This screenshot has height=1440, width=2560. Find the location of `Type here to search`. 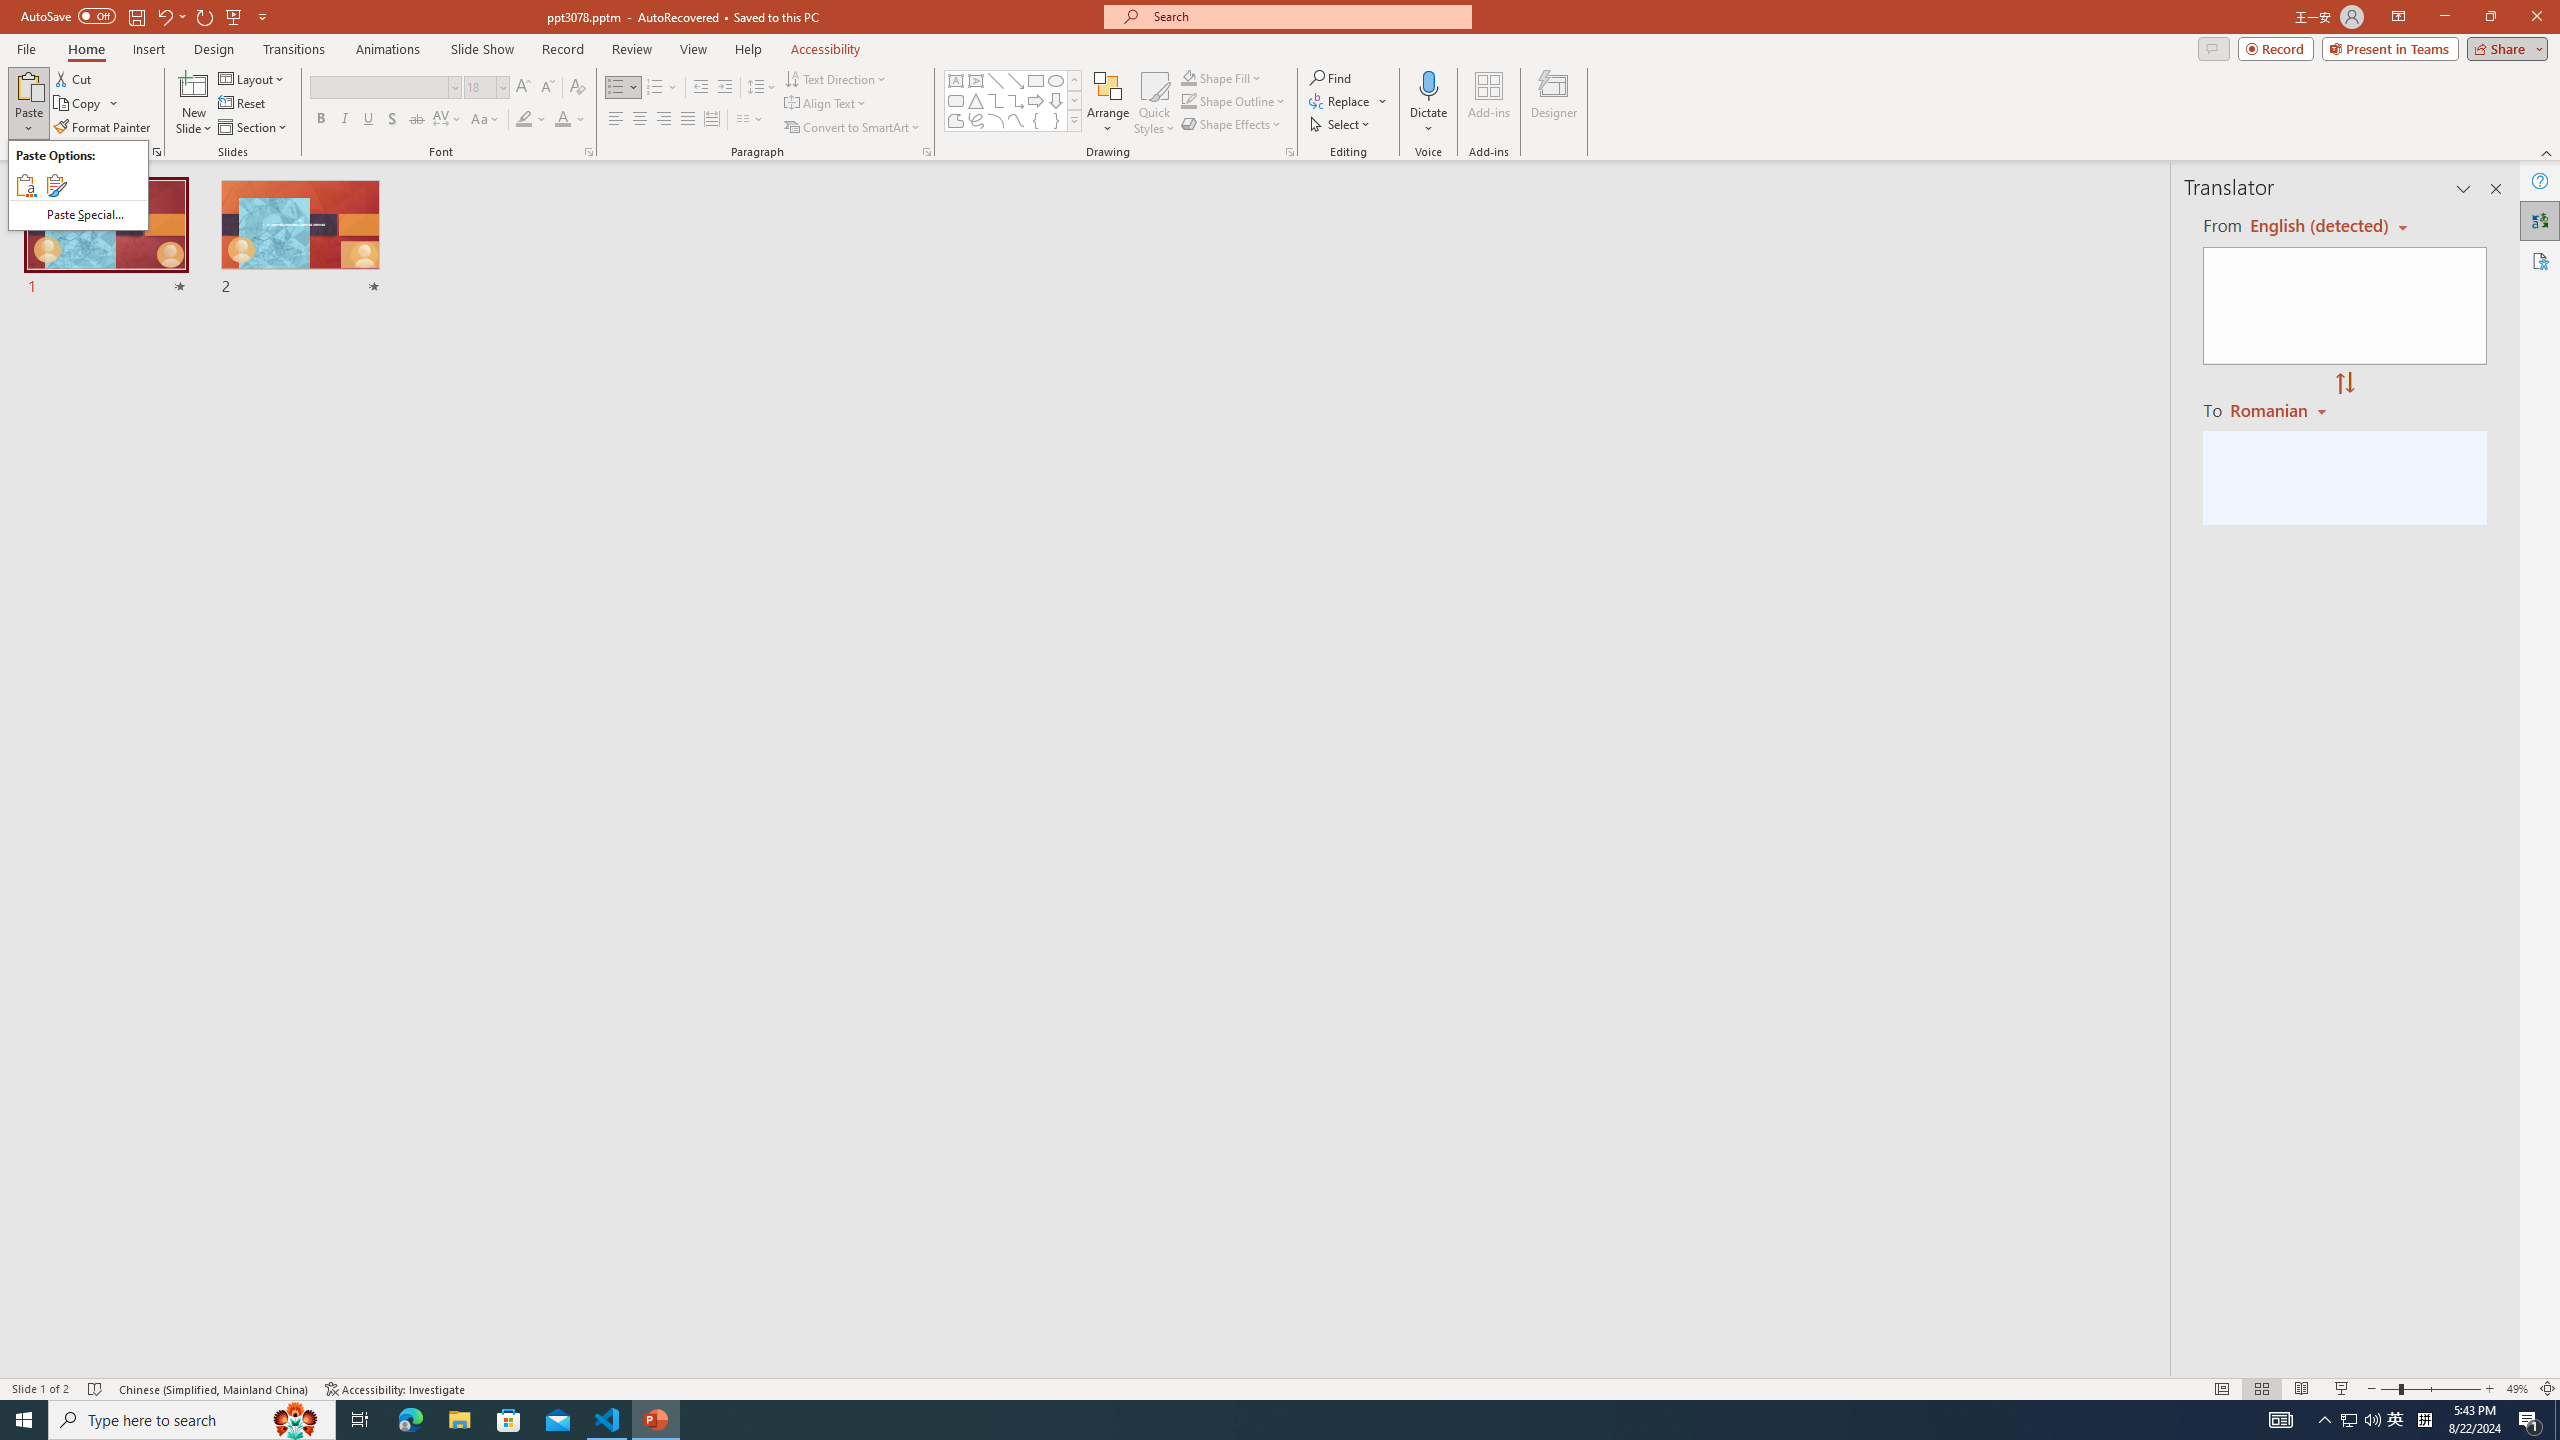

Type here to search is located at coordinates (192, 1420).